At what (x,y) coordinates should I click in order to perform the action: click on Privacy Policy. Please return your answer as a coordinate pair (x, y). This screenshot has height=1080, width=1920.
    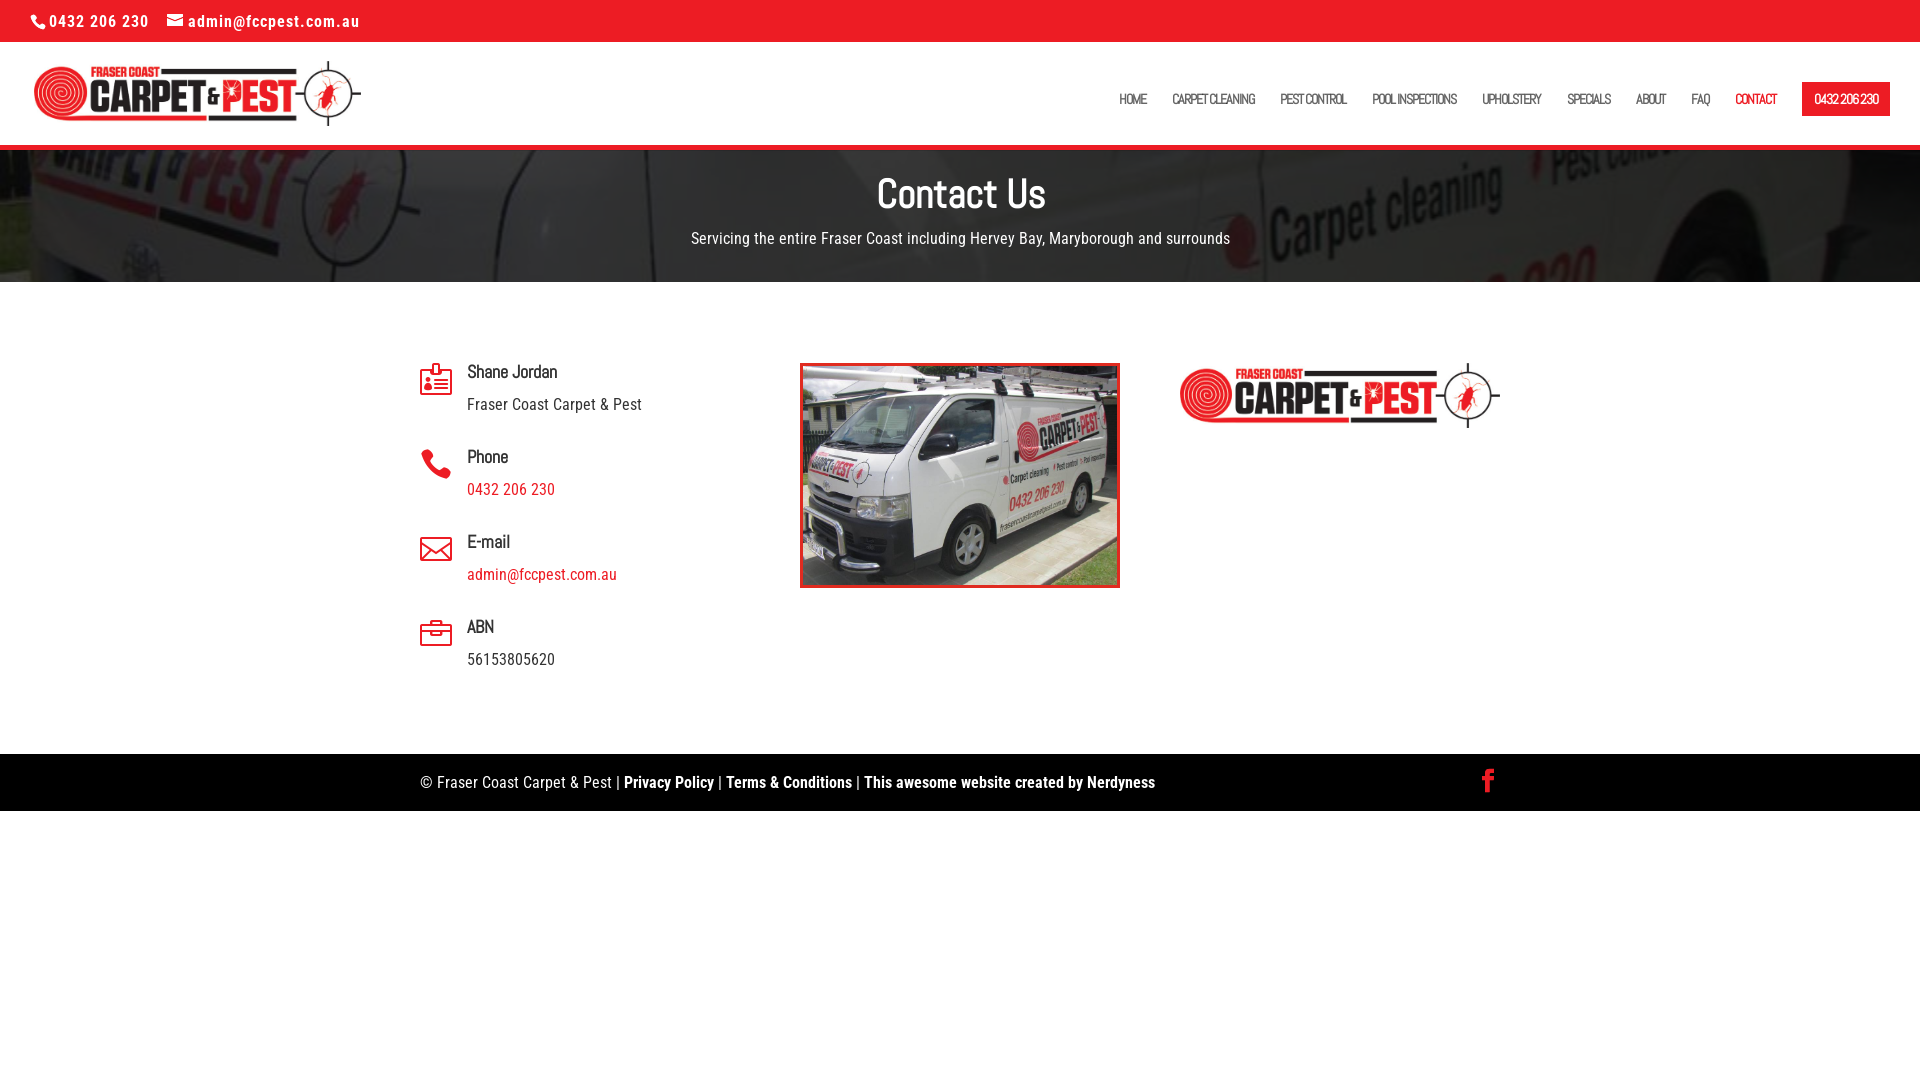
    Looking at the image, I should click on (669, 782).